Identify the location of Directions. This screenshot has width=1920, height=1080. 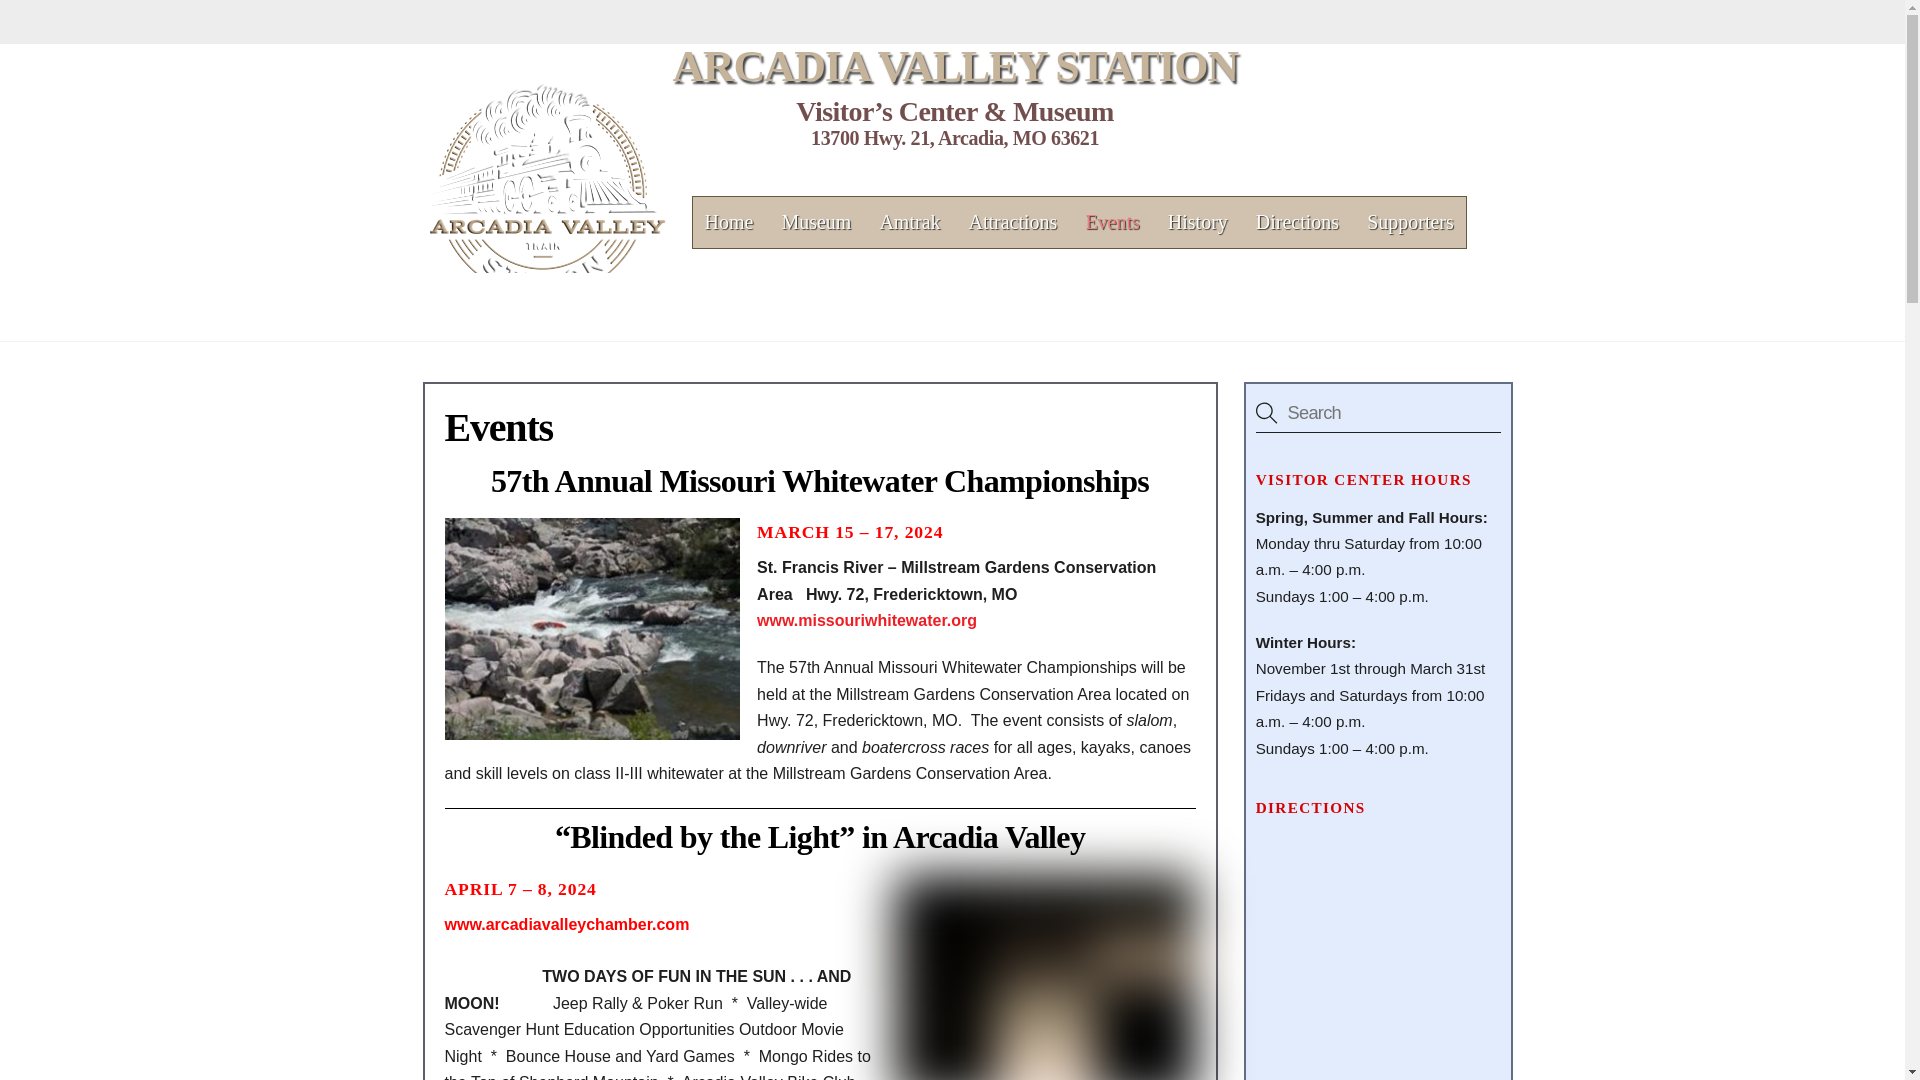
(1298, 222).